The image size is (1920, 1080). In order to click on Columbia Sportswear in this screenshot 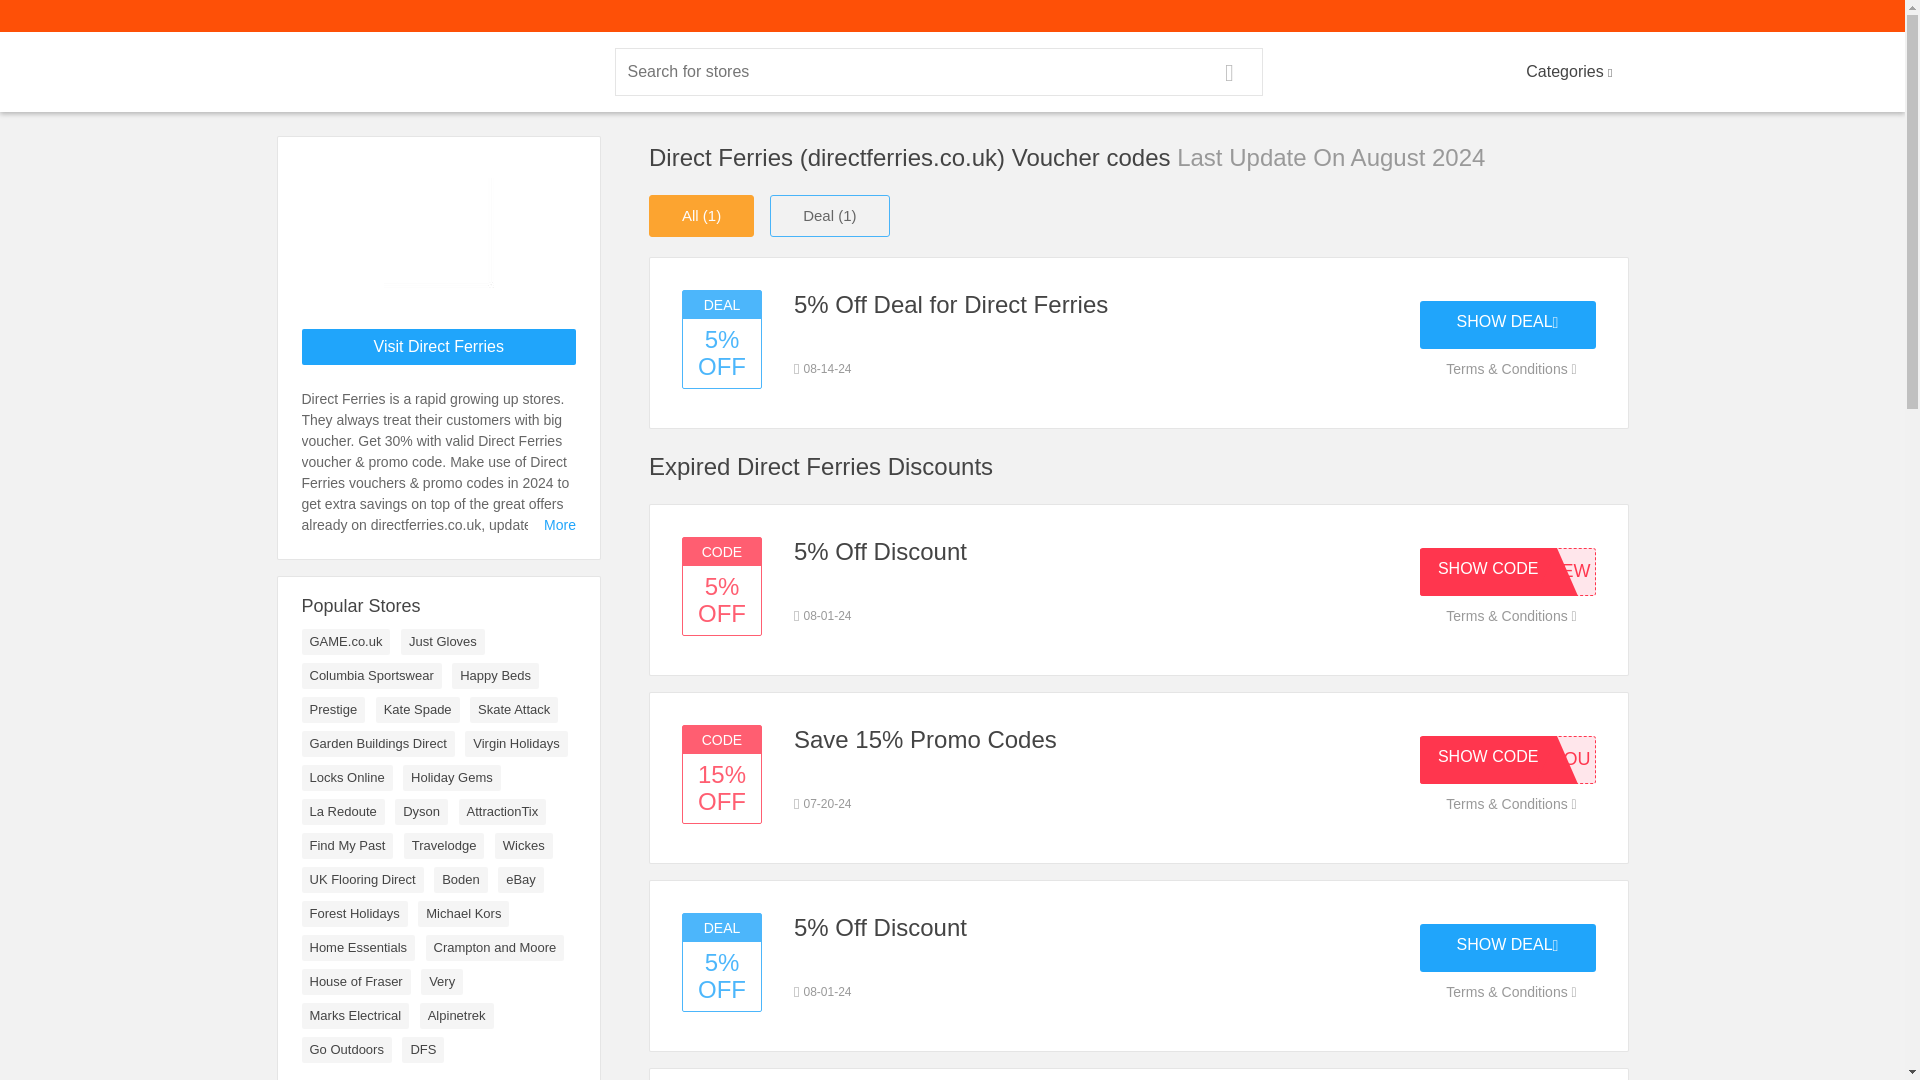, I will do `click(371, 676)`.